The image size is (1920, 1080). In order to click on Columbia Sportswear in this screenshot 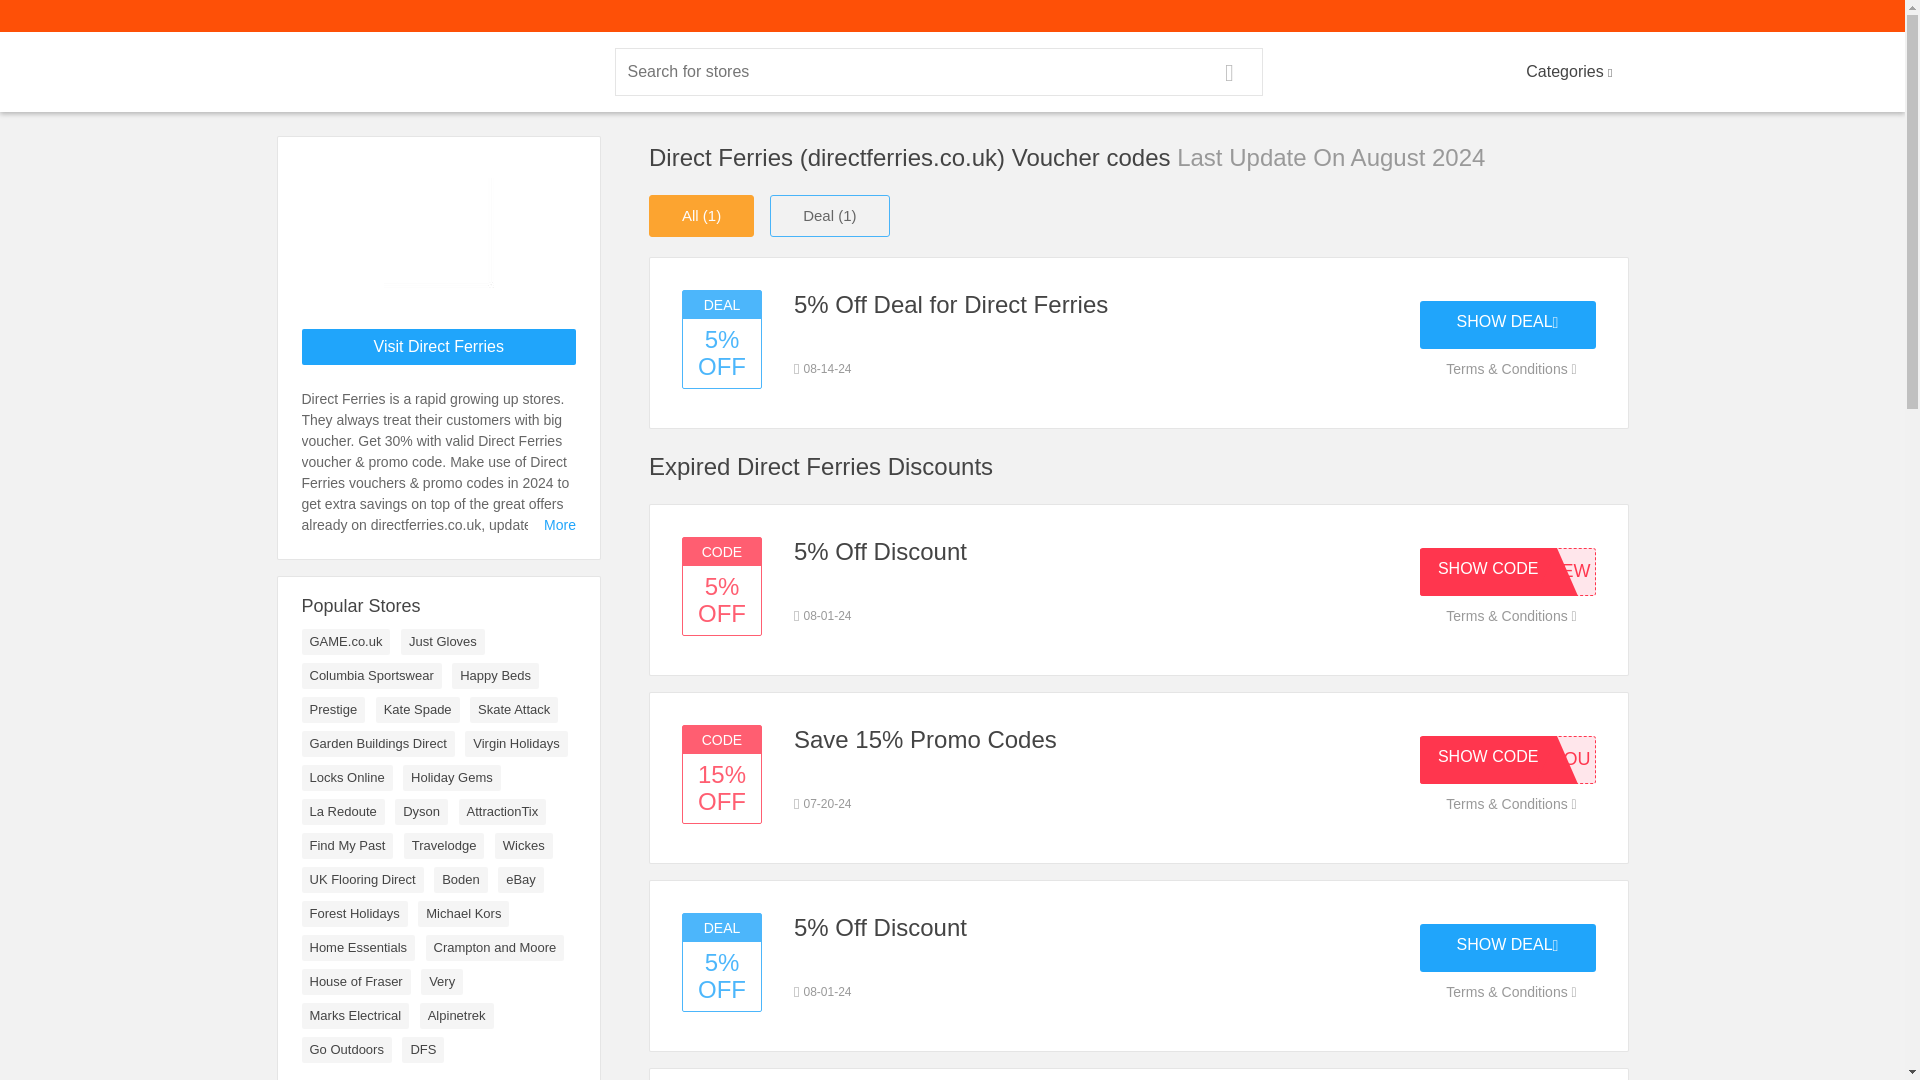, I will do `click(371, 676)`.